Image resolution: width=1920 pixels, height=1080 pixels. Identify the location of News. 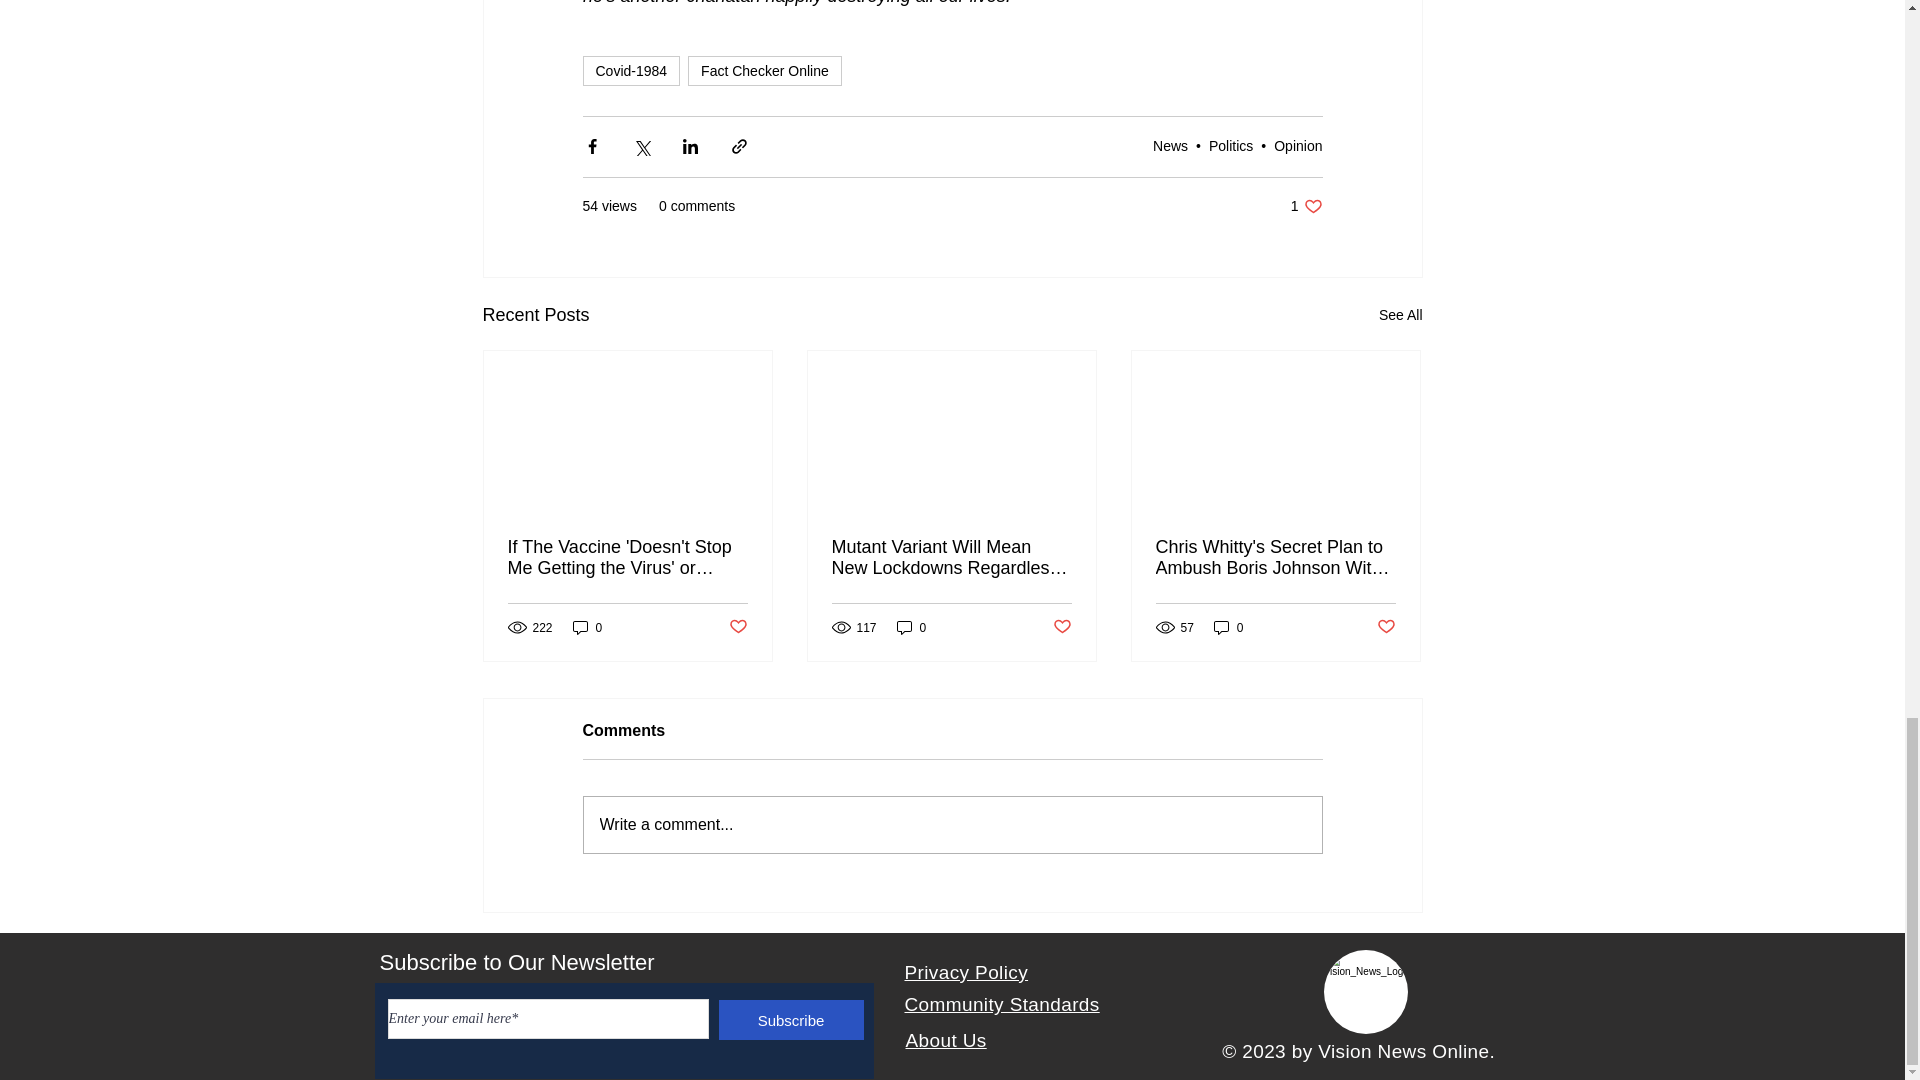
(764, 71).